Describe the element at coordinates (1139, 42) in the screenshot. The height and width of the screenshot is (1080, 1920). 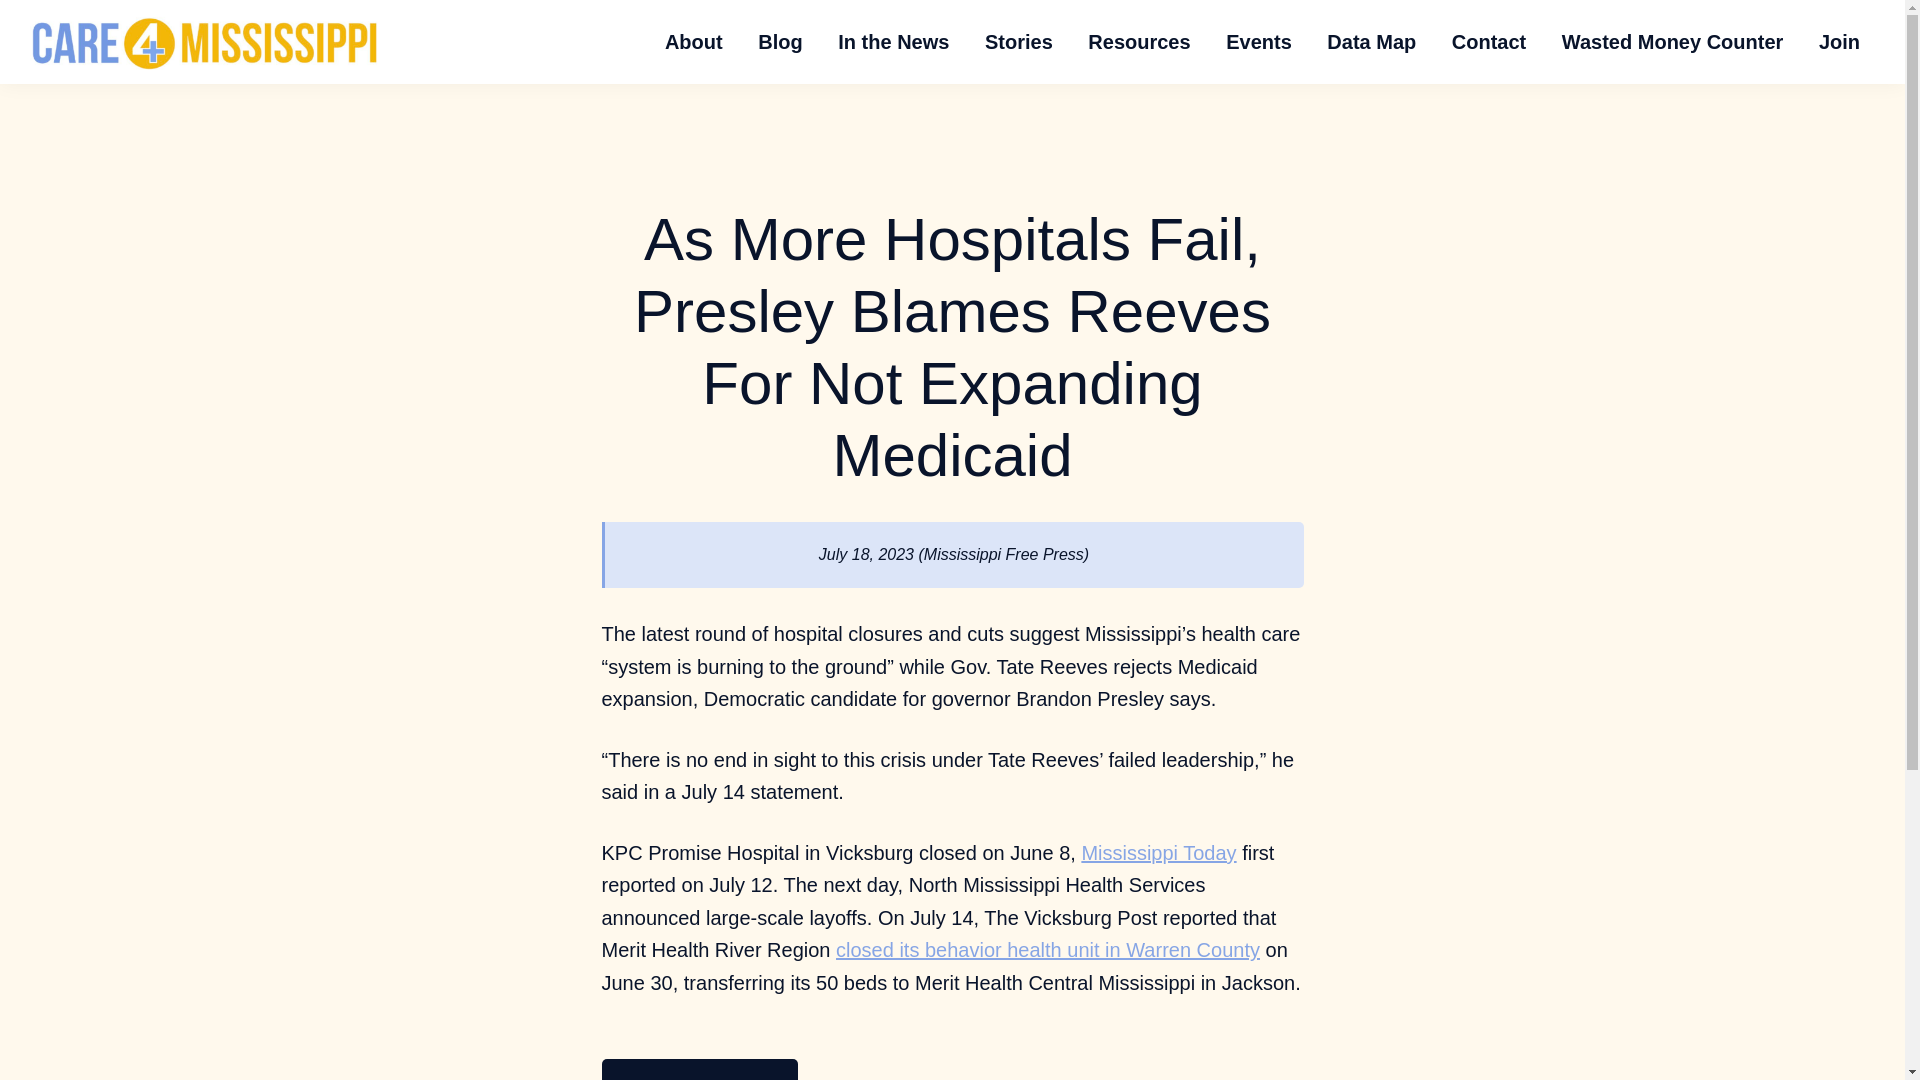
I see `Resources` at that location.